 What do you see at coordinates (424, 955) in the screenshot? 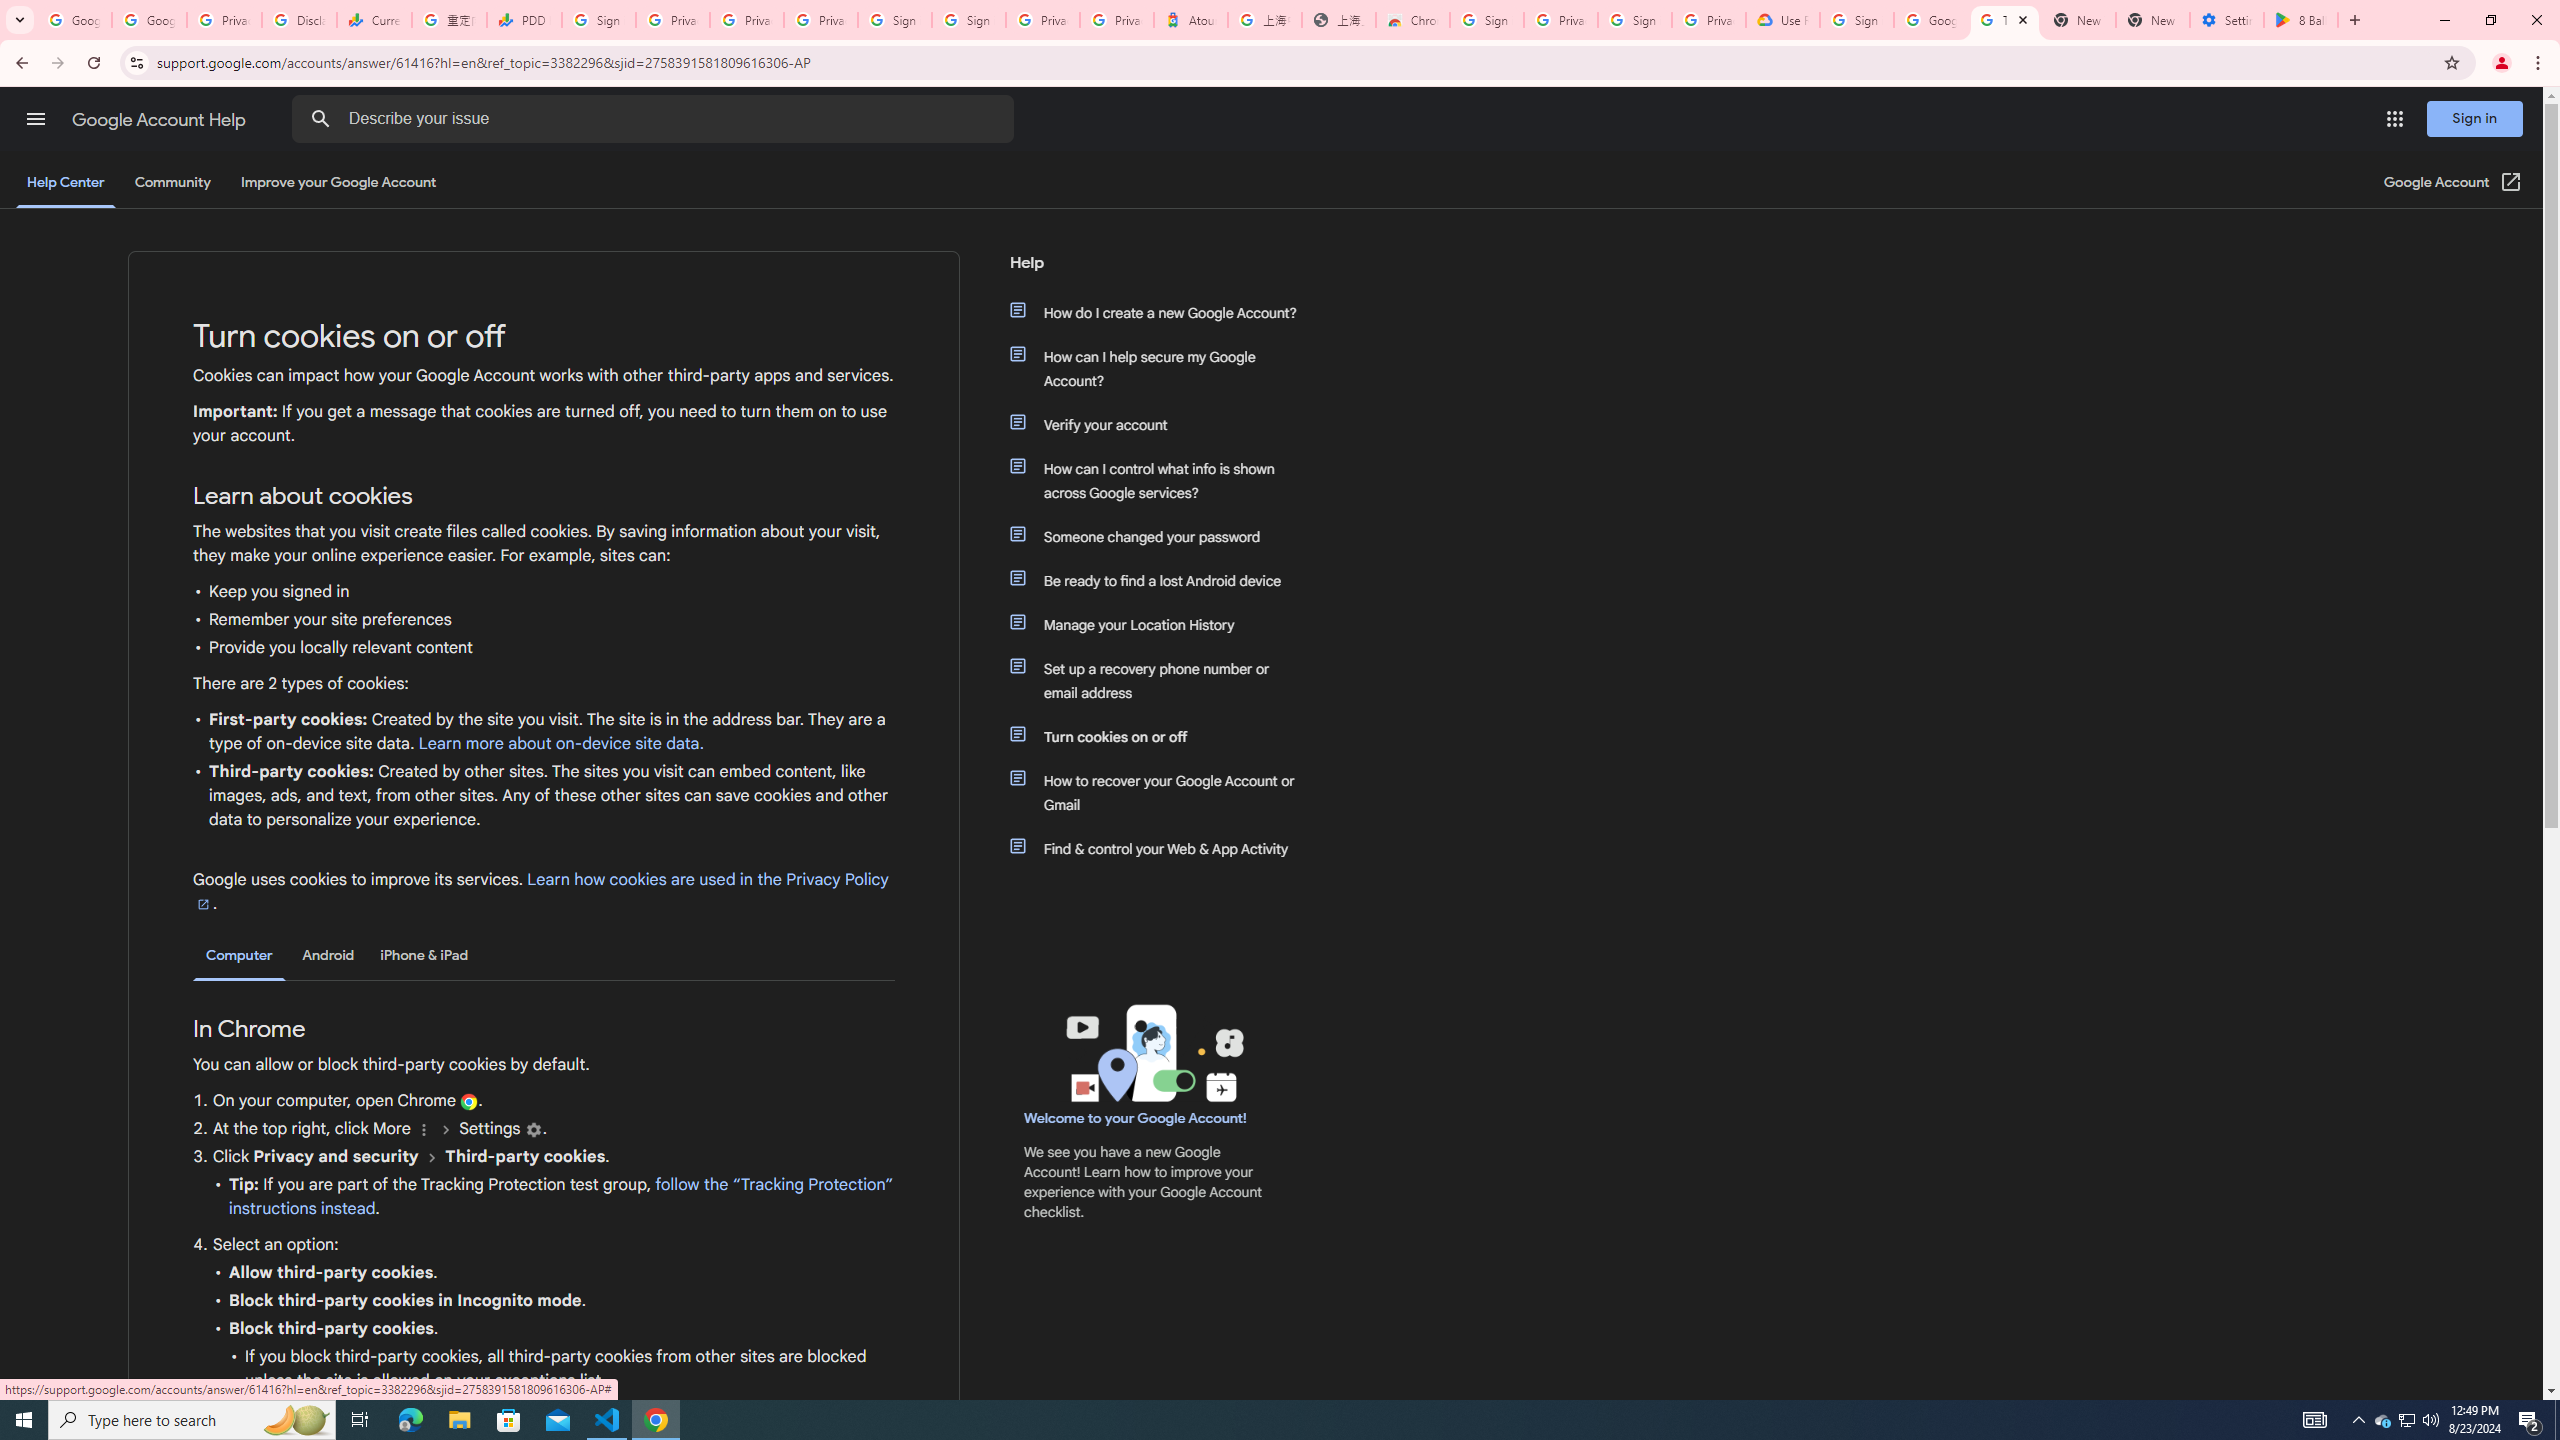
I see `iPhone & iPad` at bounding box center [424, 955].